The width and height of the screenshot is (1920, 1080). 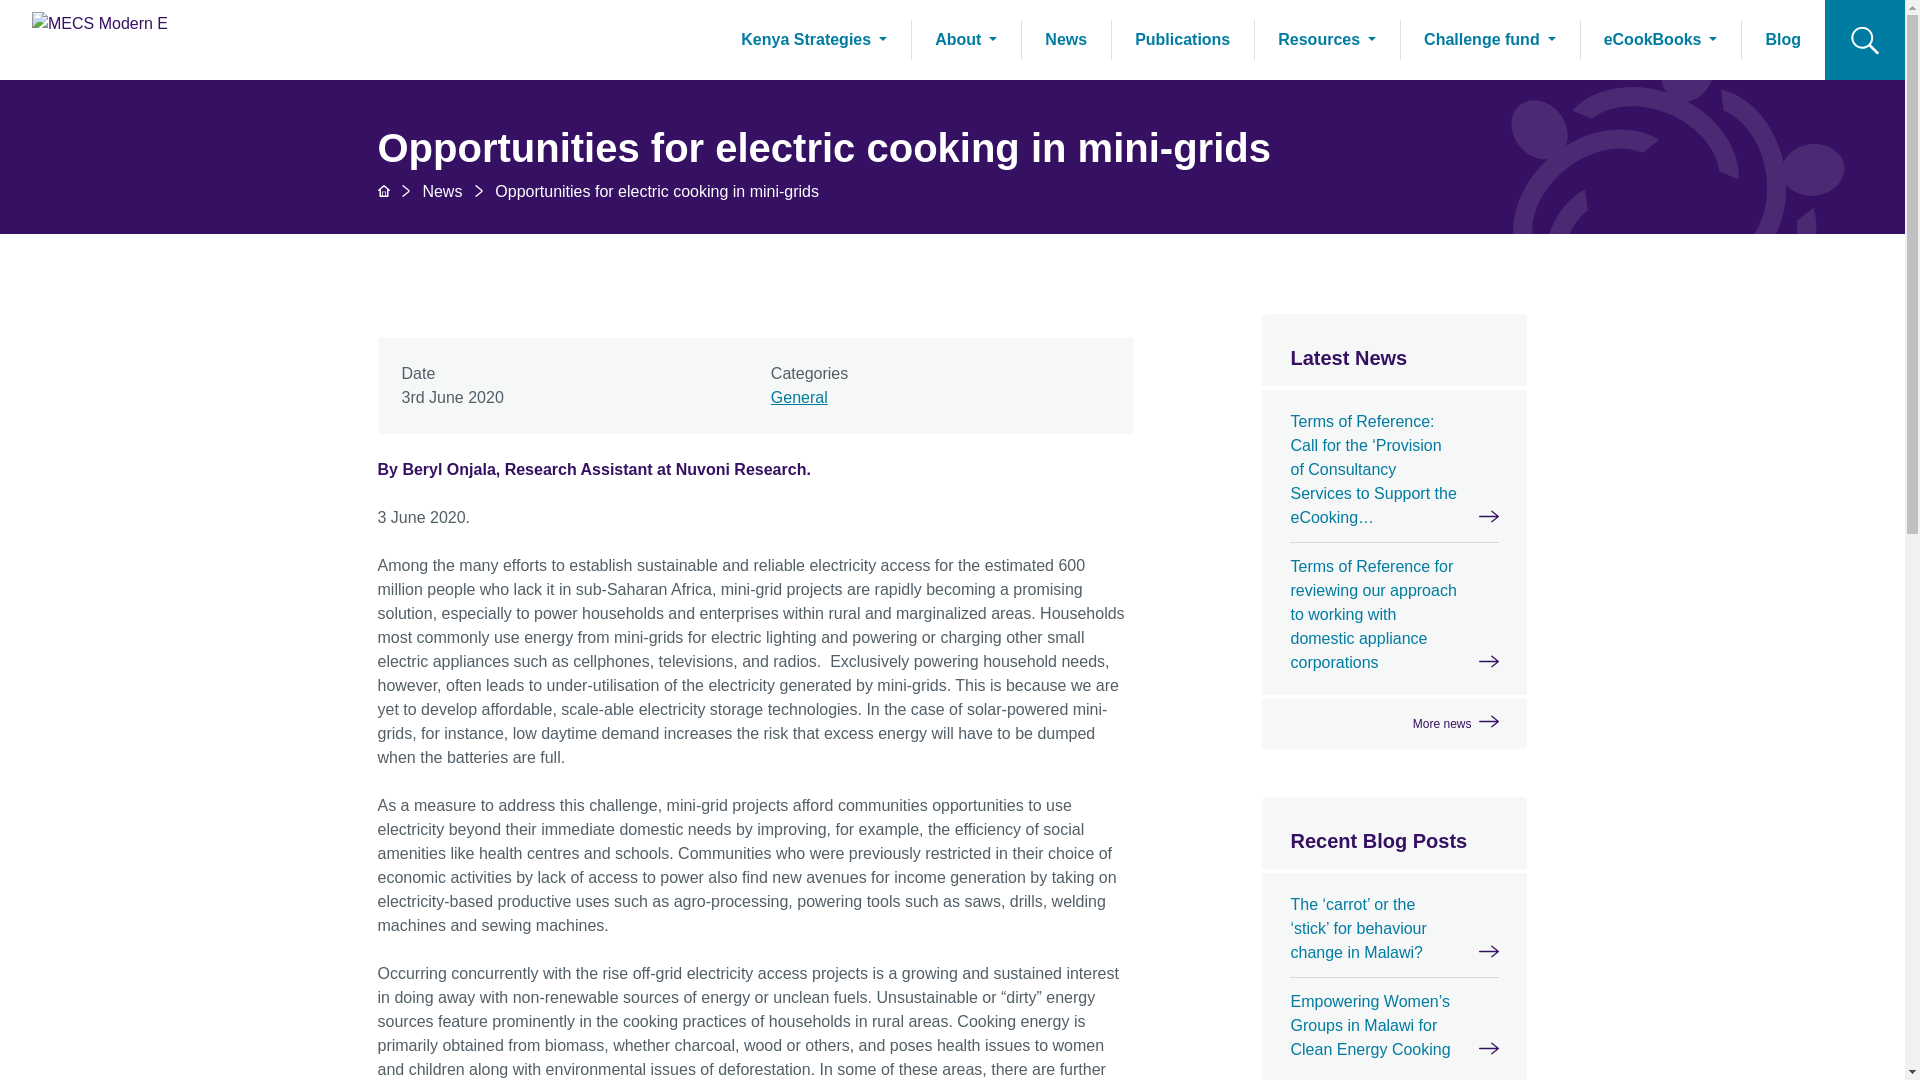 I want to click on News, so click(x=1066, y=40).